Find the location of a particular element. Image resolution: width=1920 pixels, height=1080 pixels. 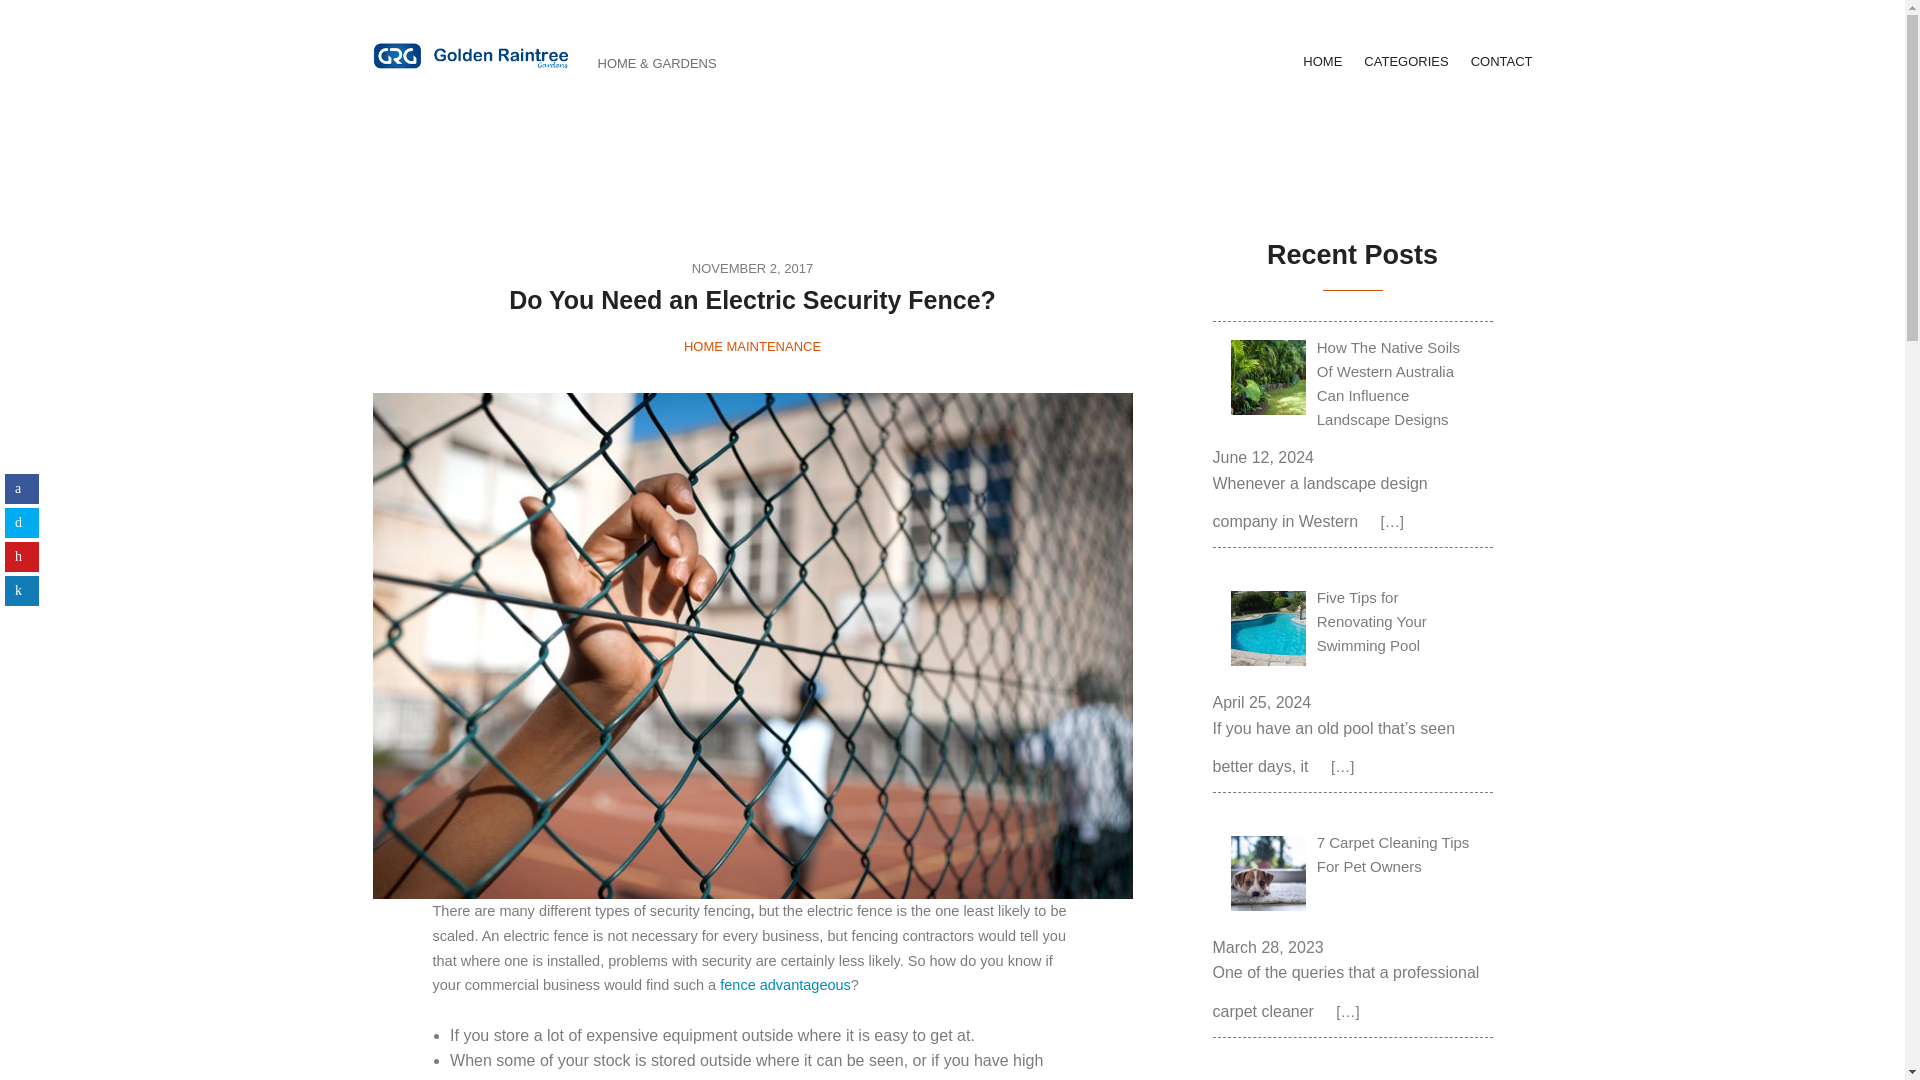

HOME is located at coordinates (1322, 60).